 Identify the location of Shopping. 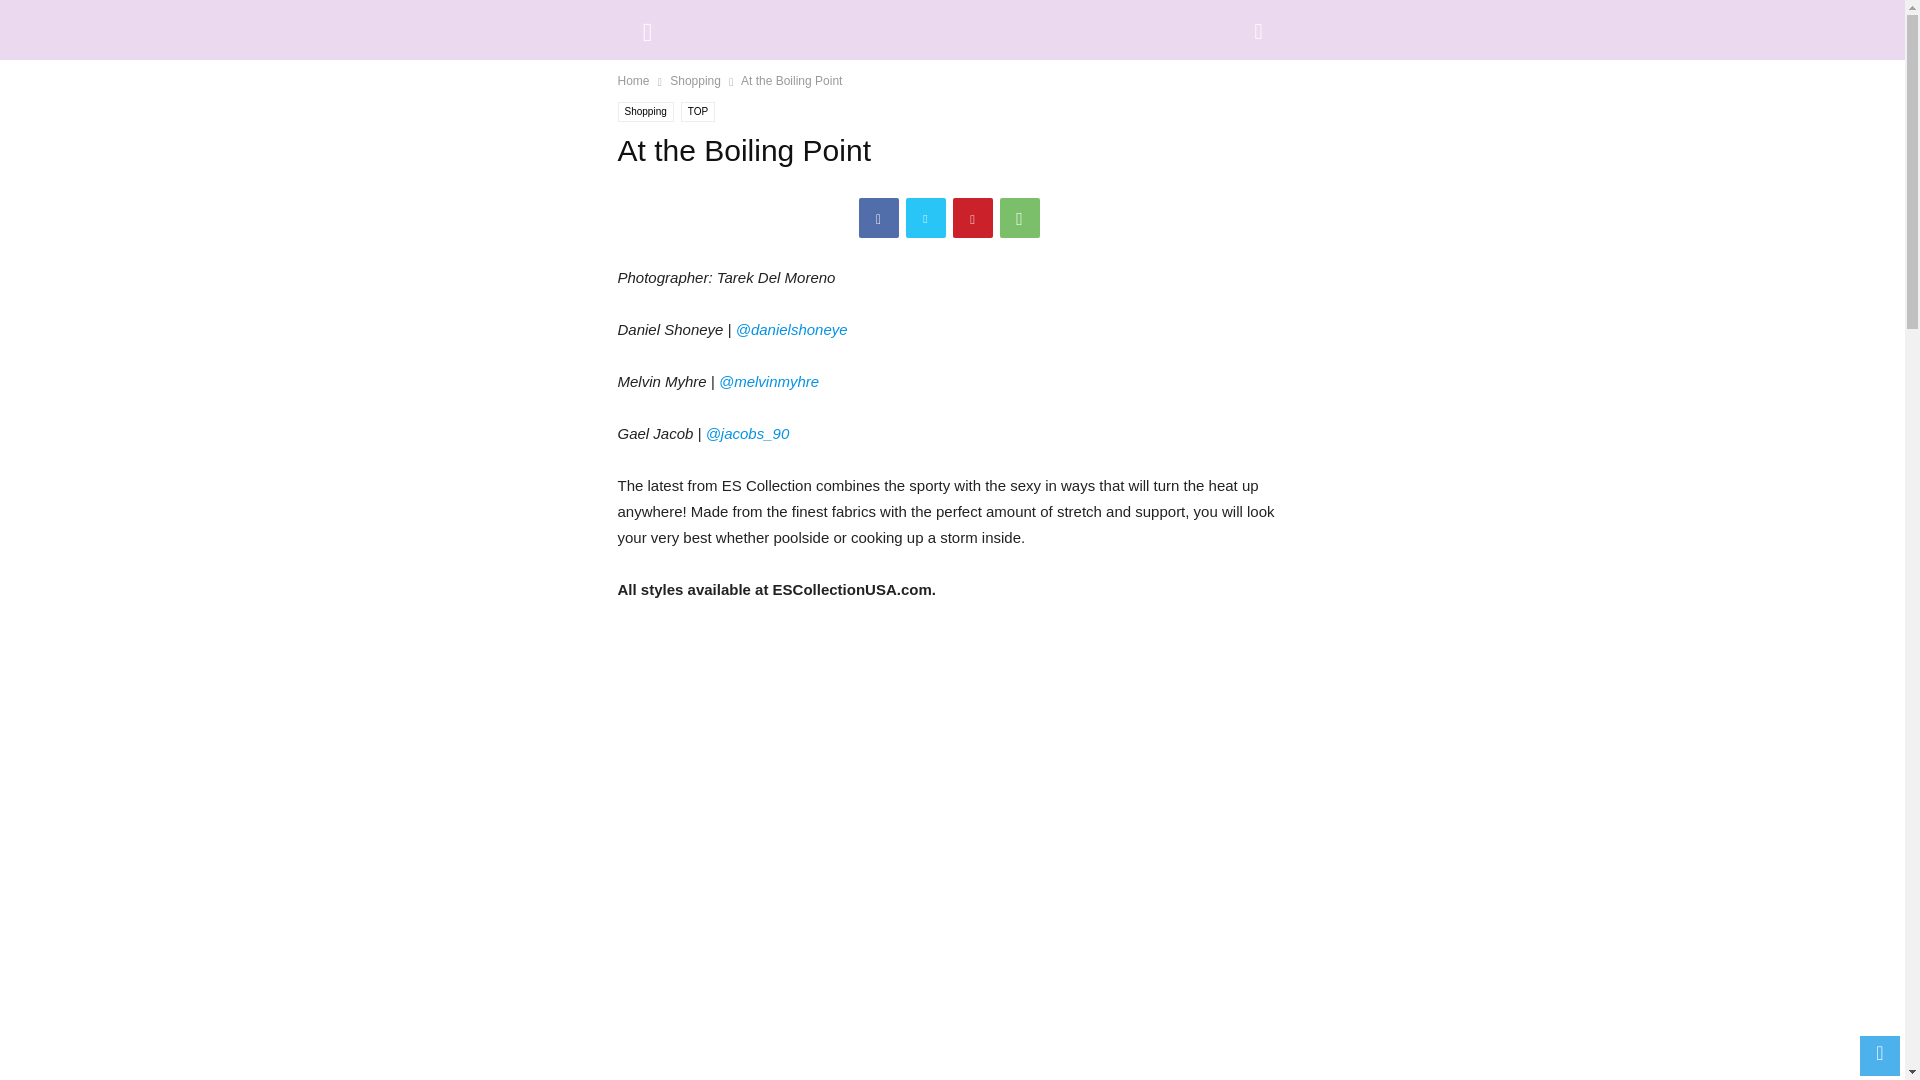
(646, 112).